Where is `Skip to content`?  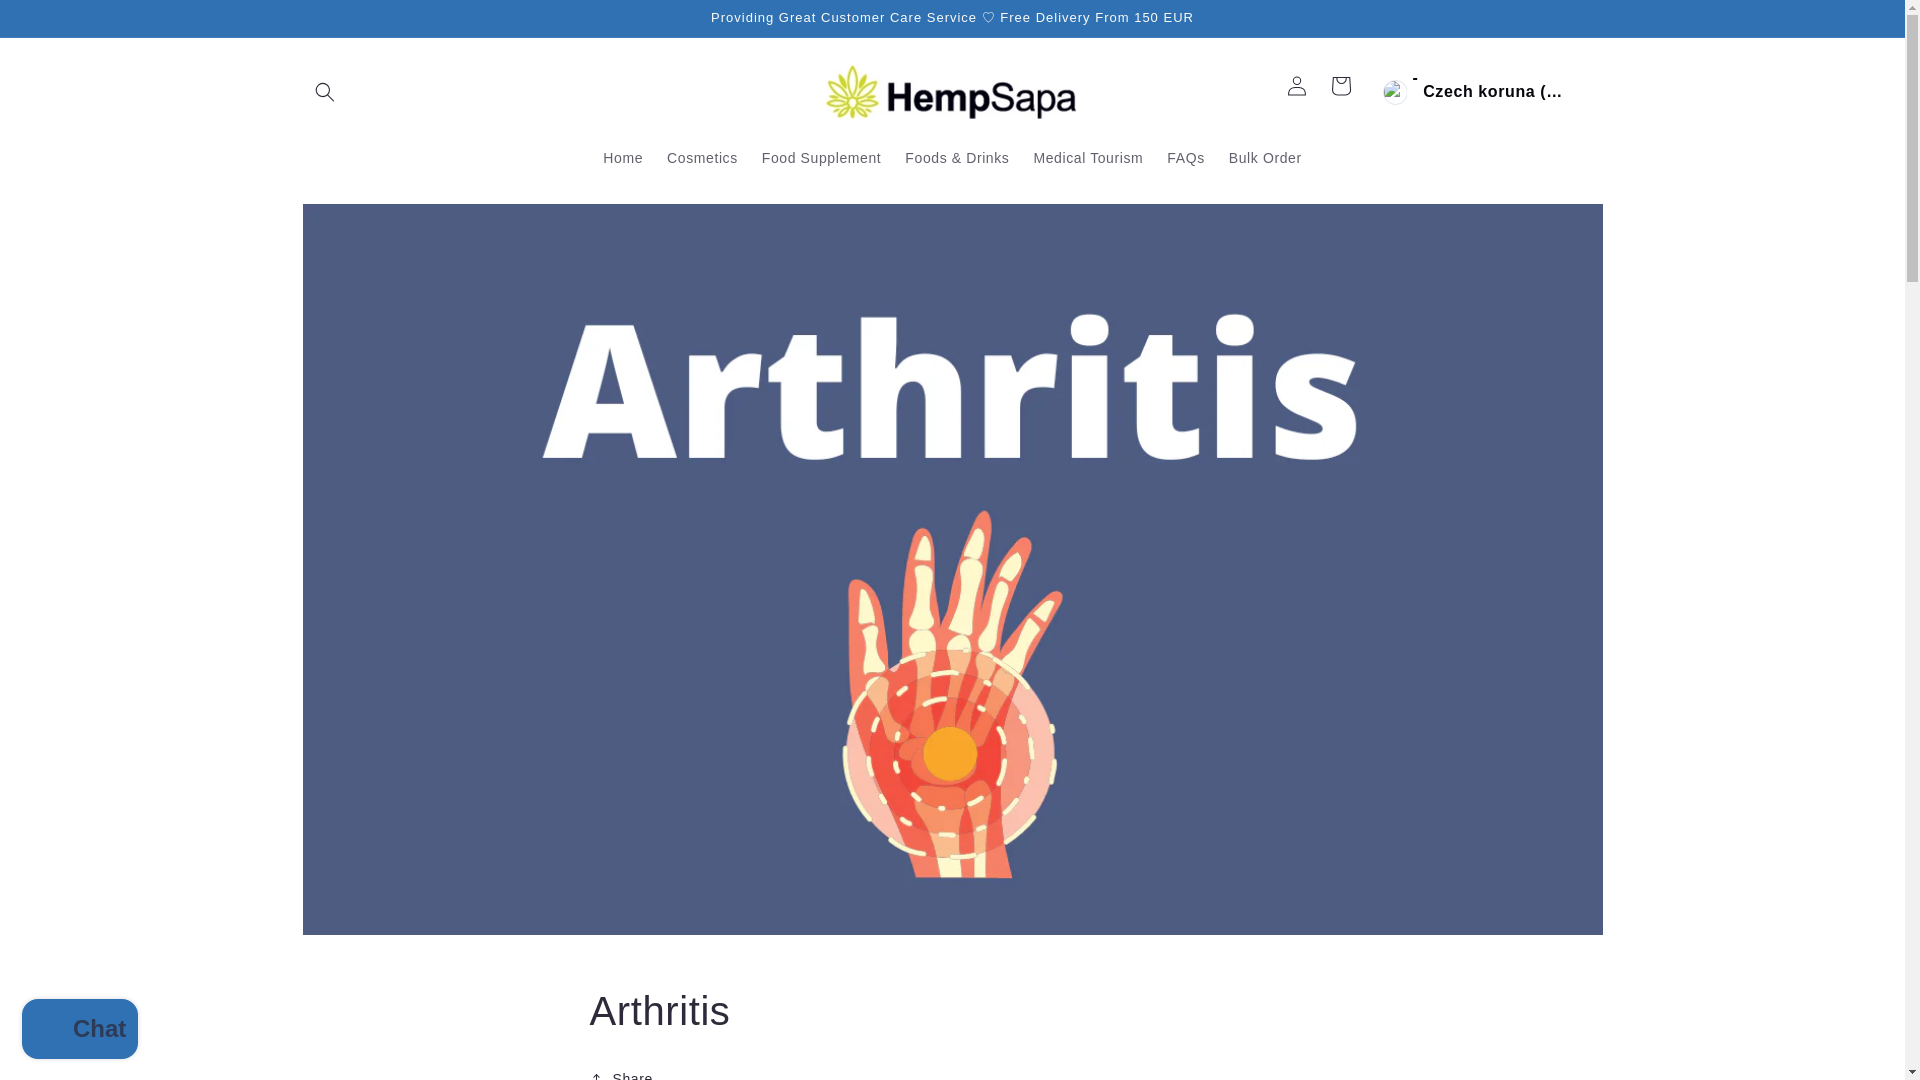 Skip to content is located at coordinates (60, 23).